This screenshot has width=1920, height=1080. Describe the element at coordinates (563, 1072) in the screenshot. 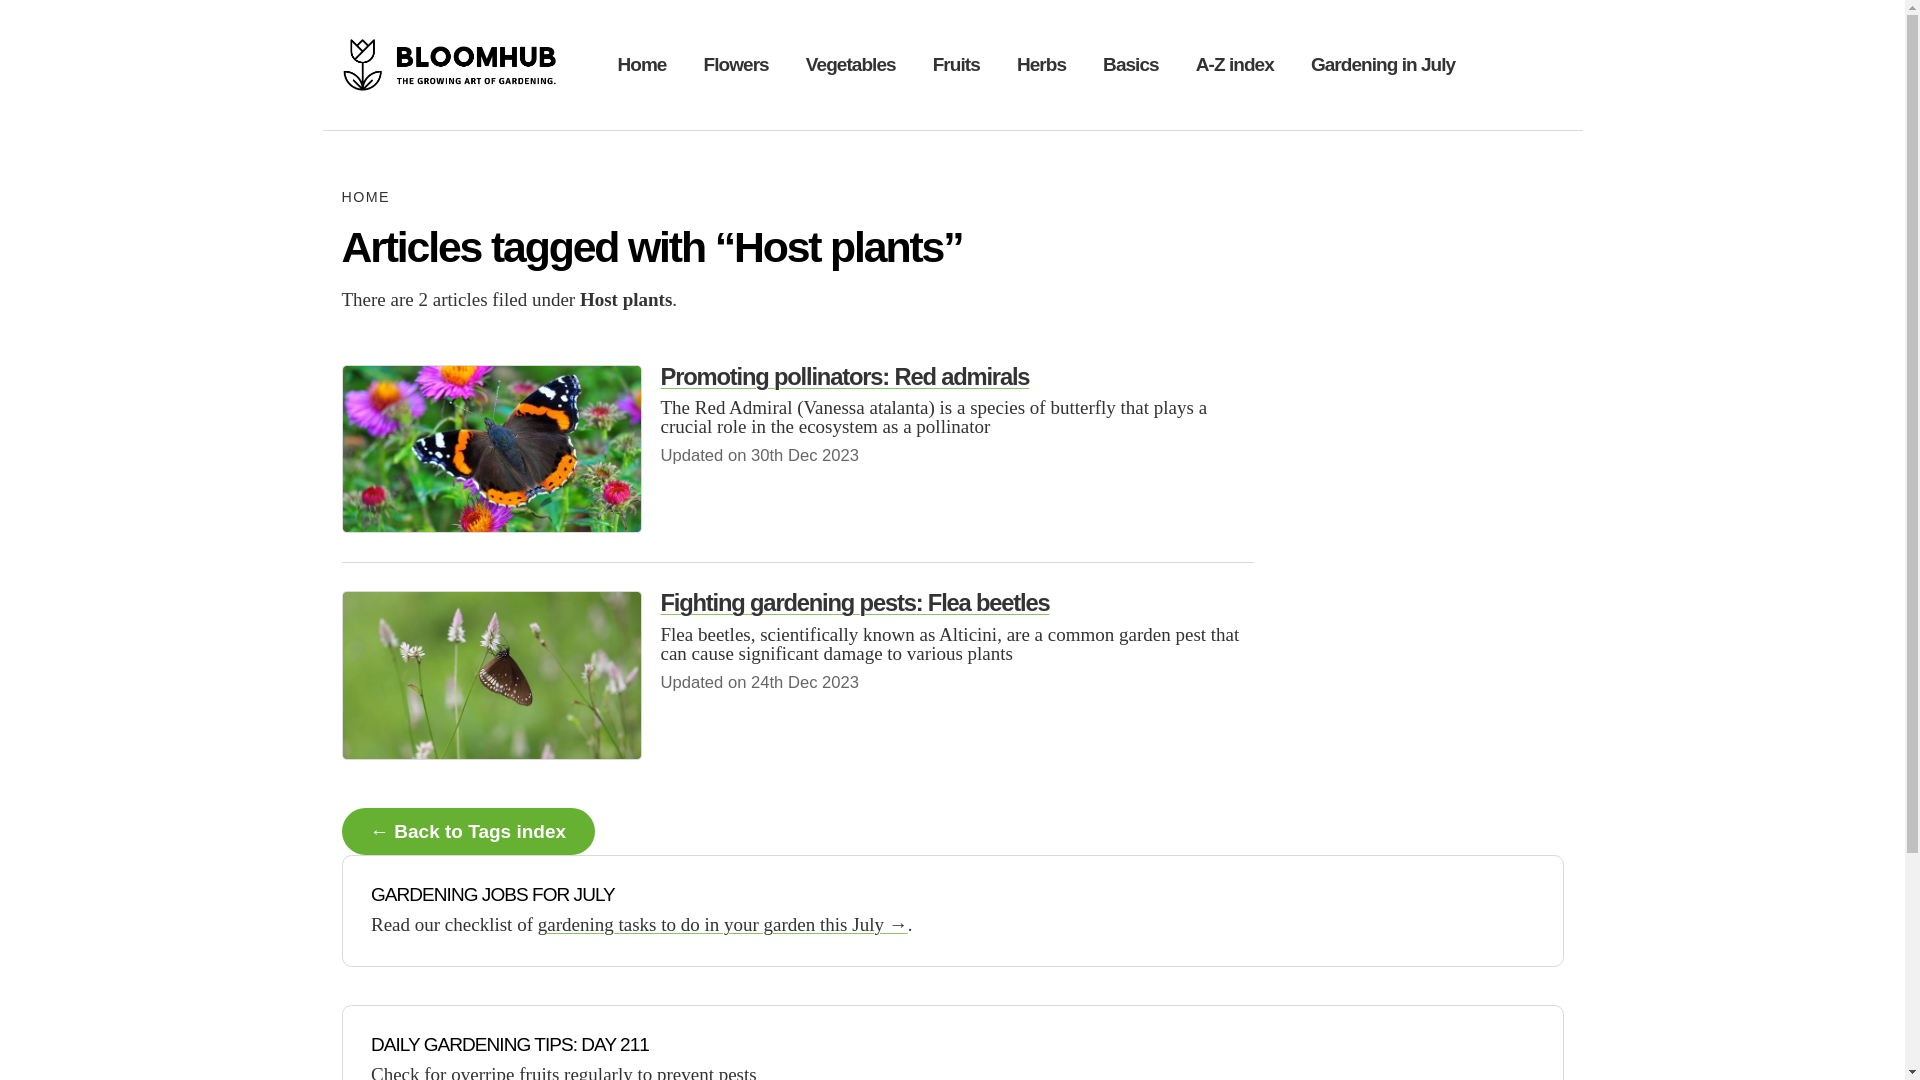

I see `Check for overripe fruits regularly to prevent pests` at that location.